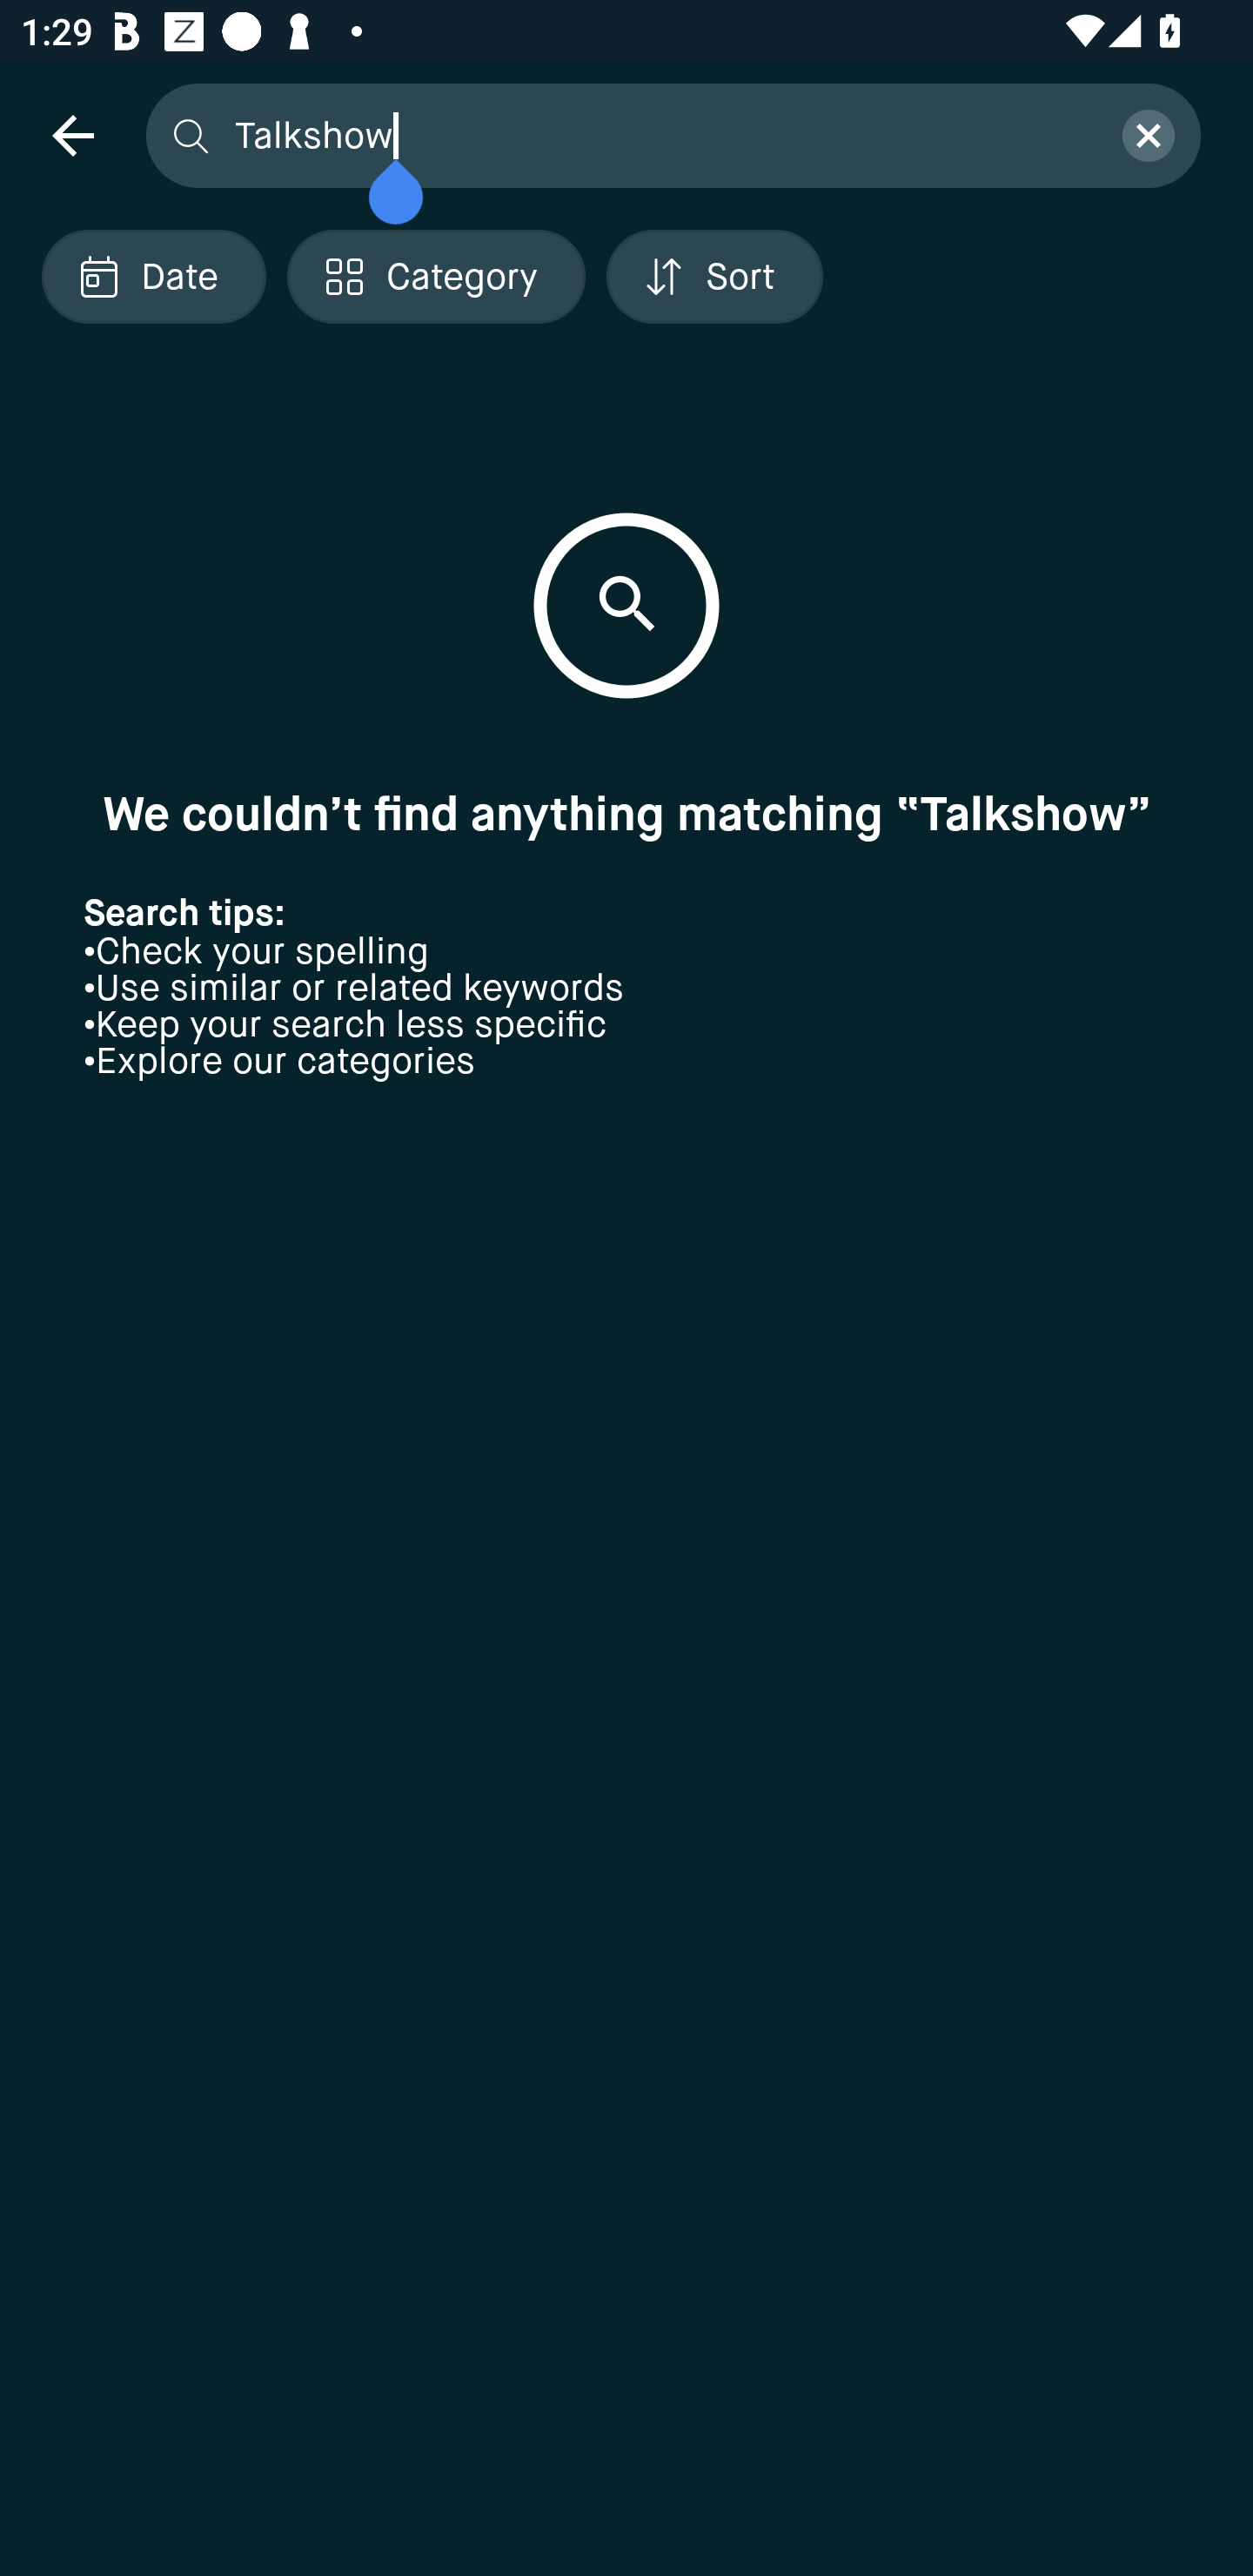 Image resolution: width=1253 pixels, height=2576 pixels. What do you see at coordinates (626, 813) in the screenshot?
I see `We couldn’t find anything matching “Talkshow”` at bounding box center [626, 813].